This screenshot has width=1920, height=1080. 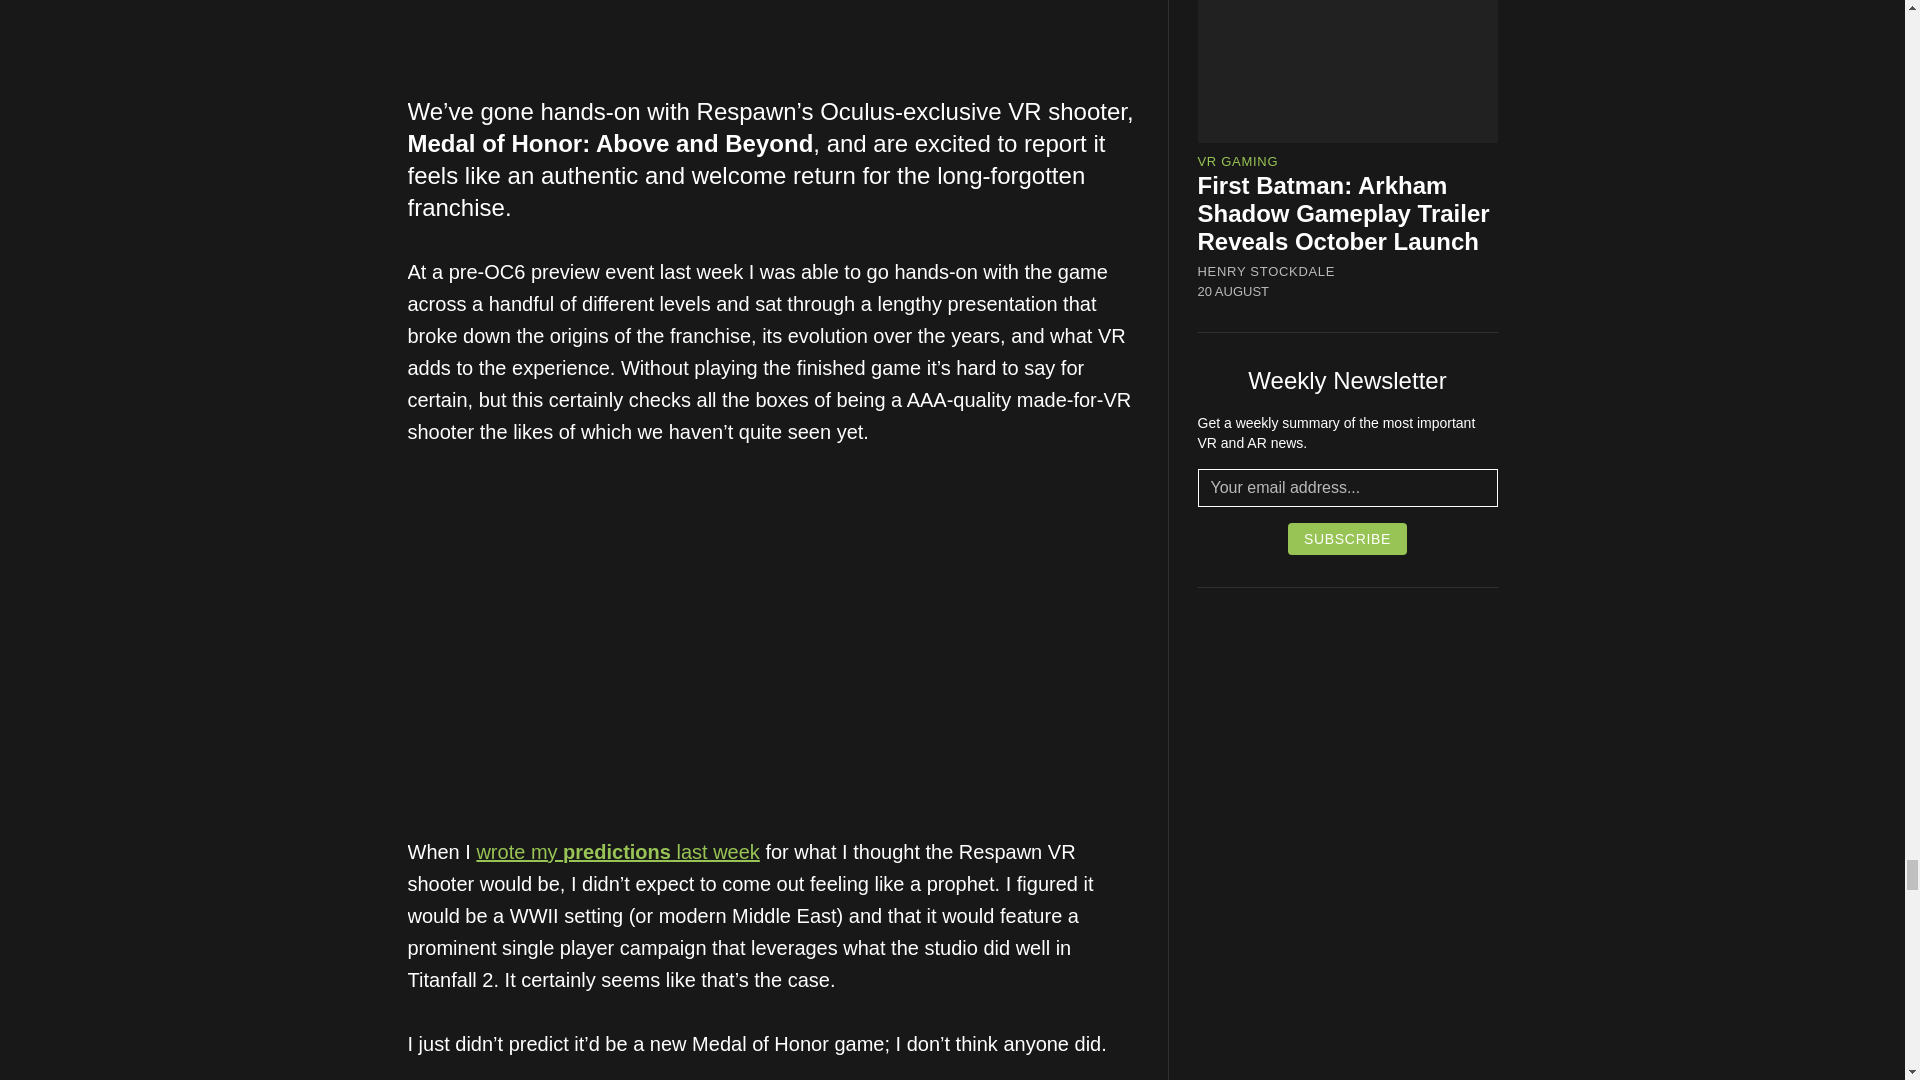 What do you see at coordinates (1267, 271) in the screenshot?
I see `HENRY STOCKDALE` at bounding box center [1267, 271].